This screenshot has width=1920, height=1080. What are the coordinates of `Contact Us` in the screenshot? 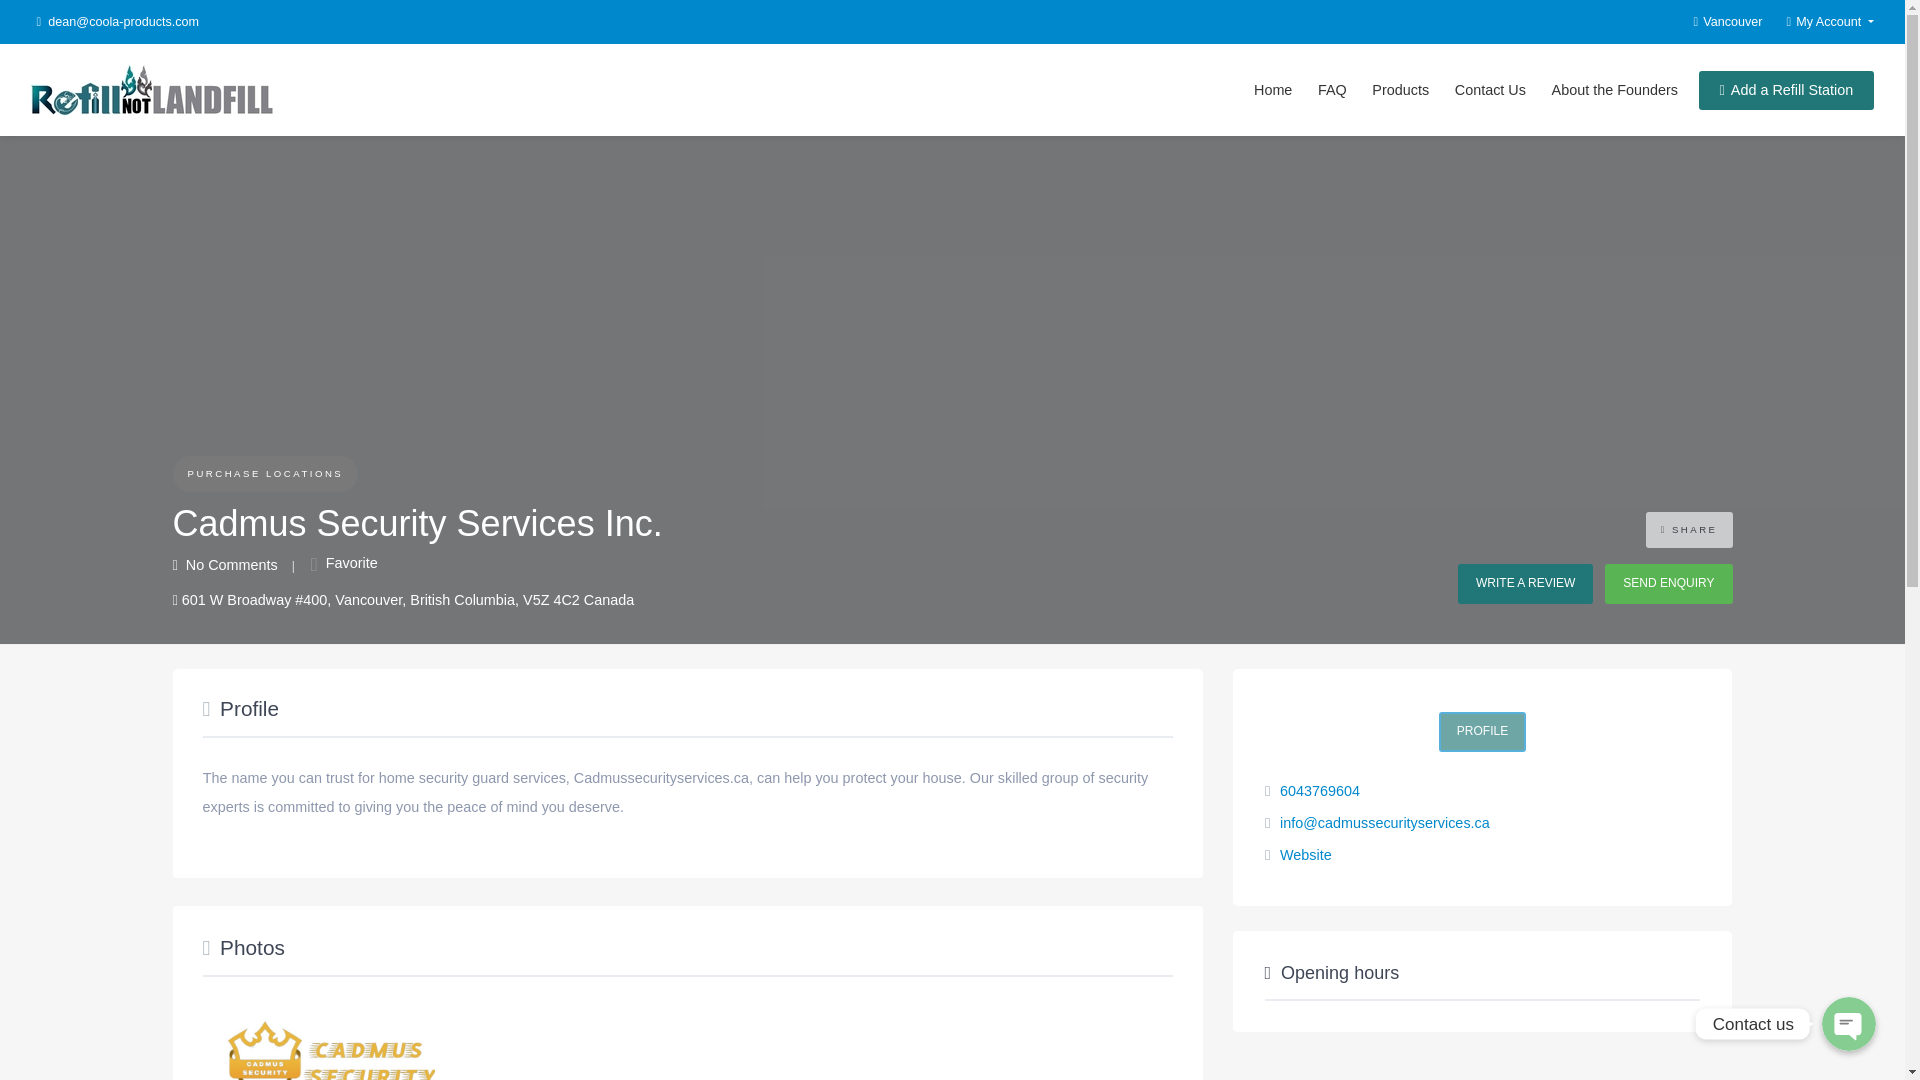 It's located at (1490, 90).